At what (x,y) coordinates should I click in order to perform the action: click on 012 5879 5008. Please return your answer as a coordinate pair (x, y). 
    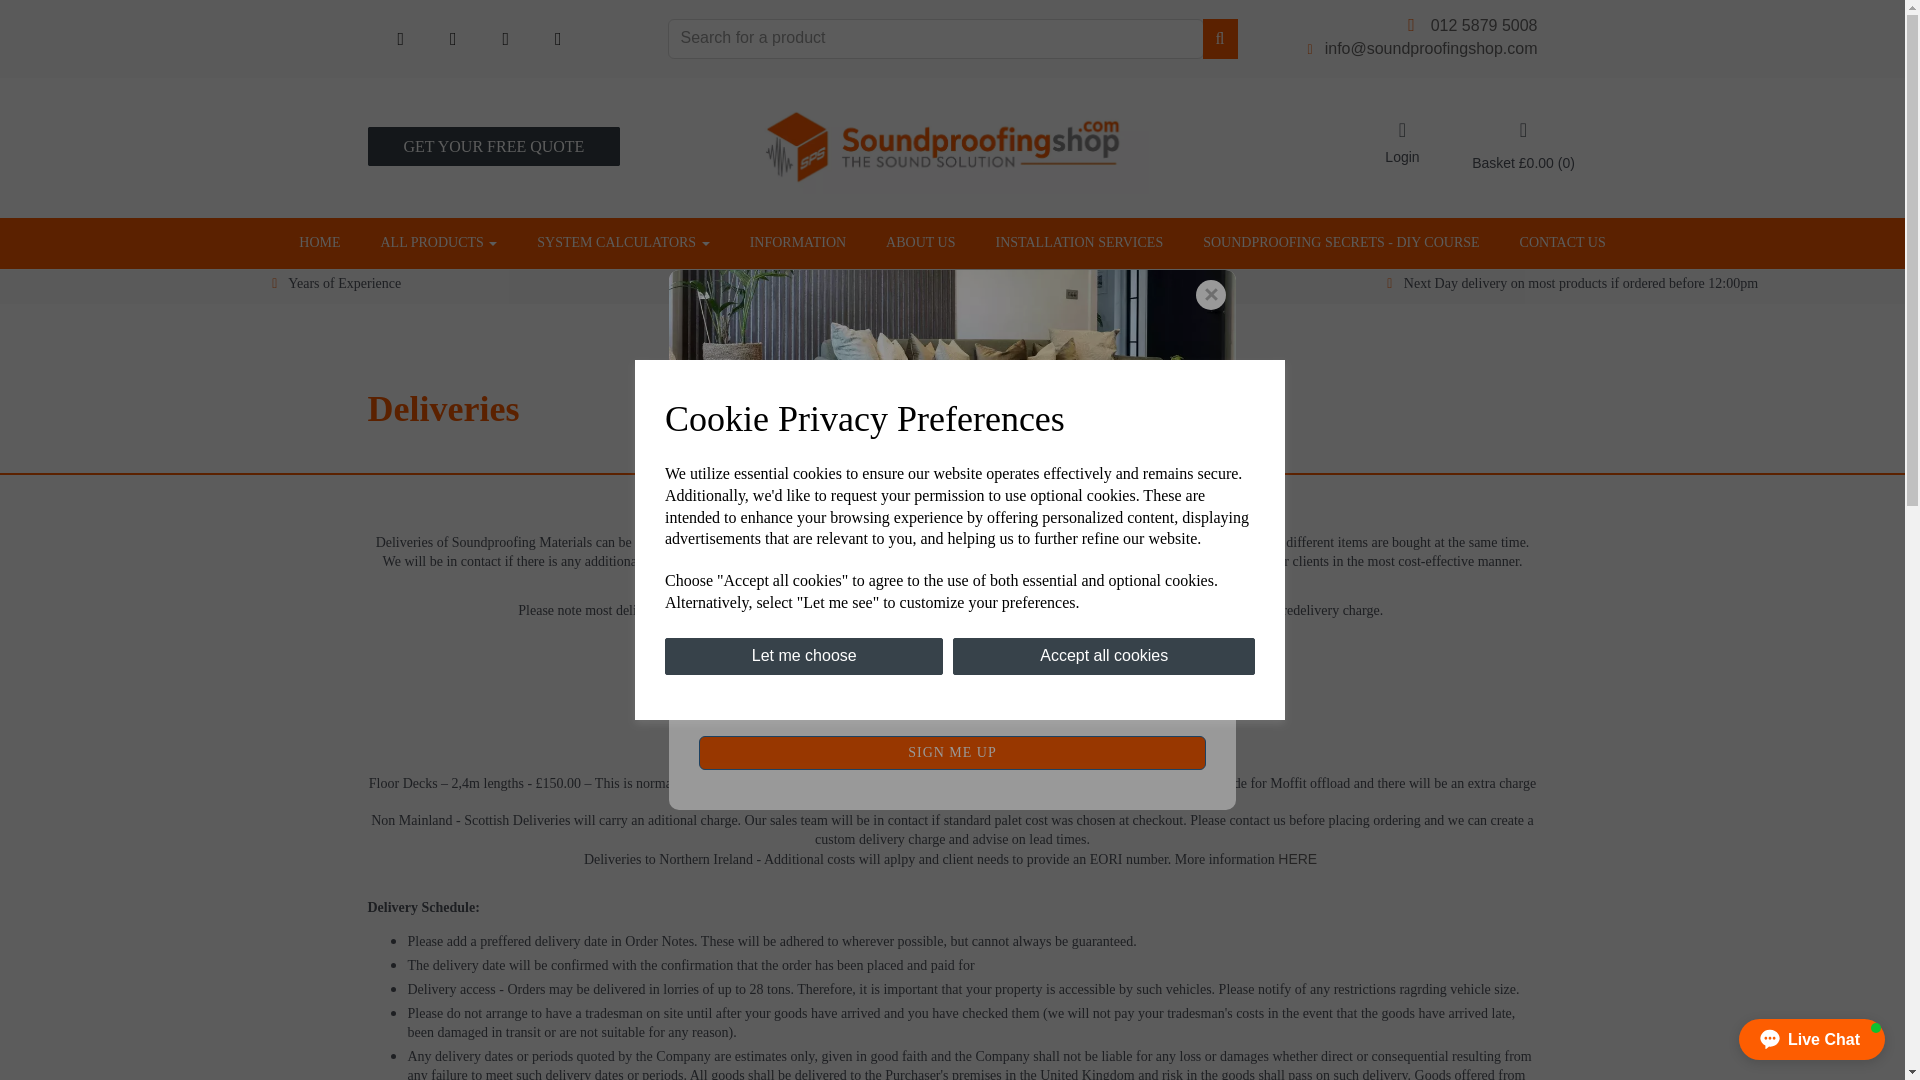
    Looking at the image, I should click on (1484, 25).